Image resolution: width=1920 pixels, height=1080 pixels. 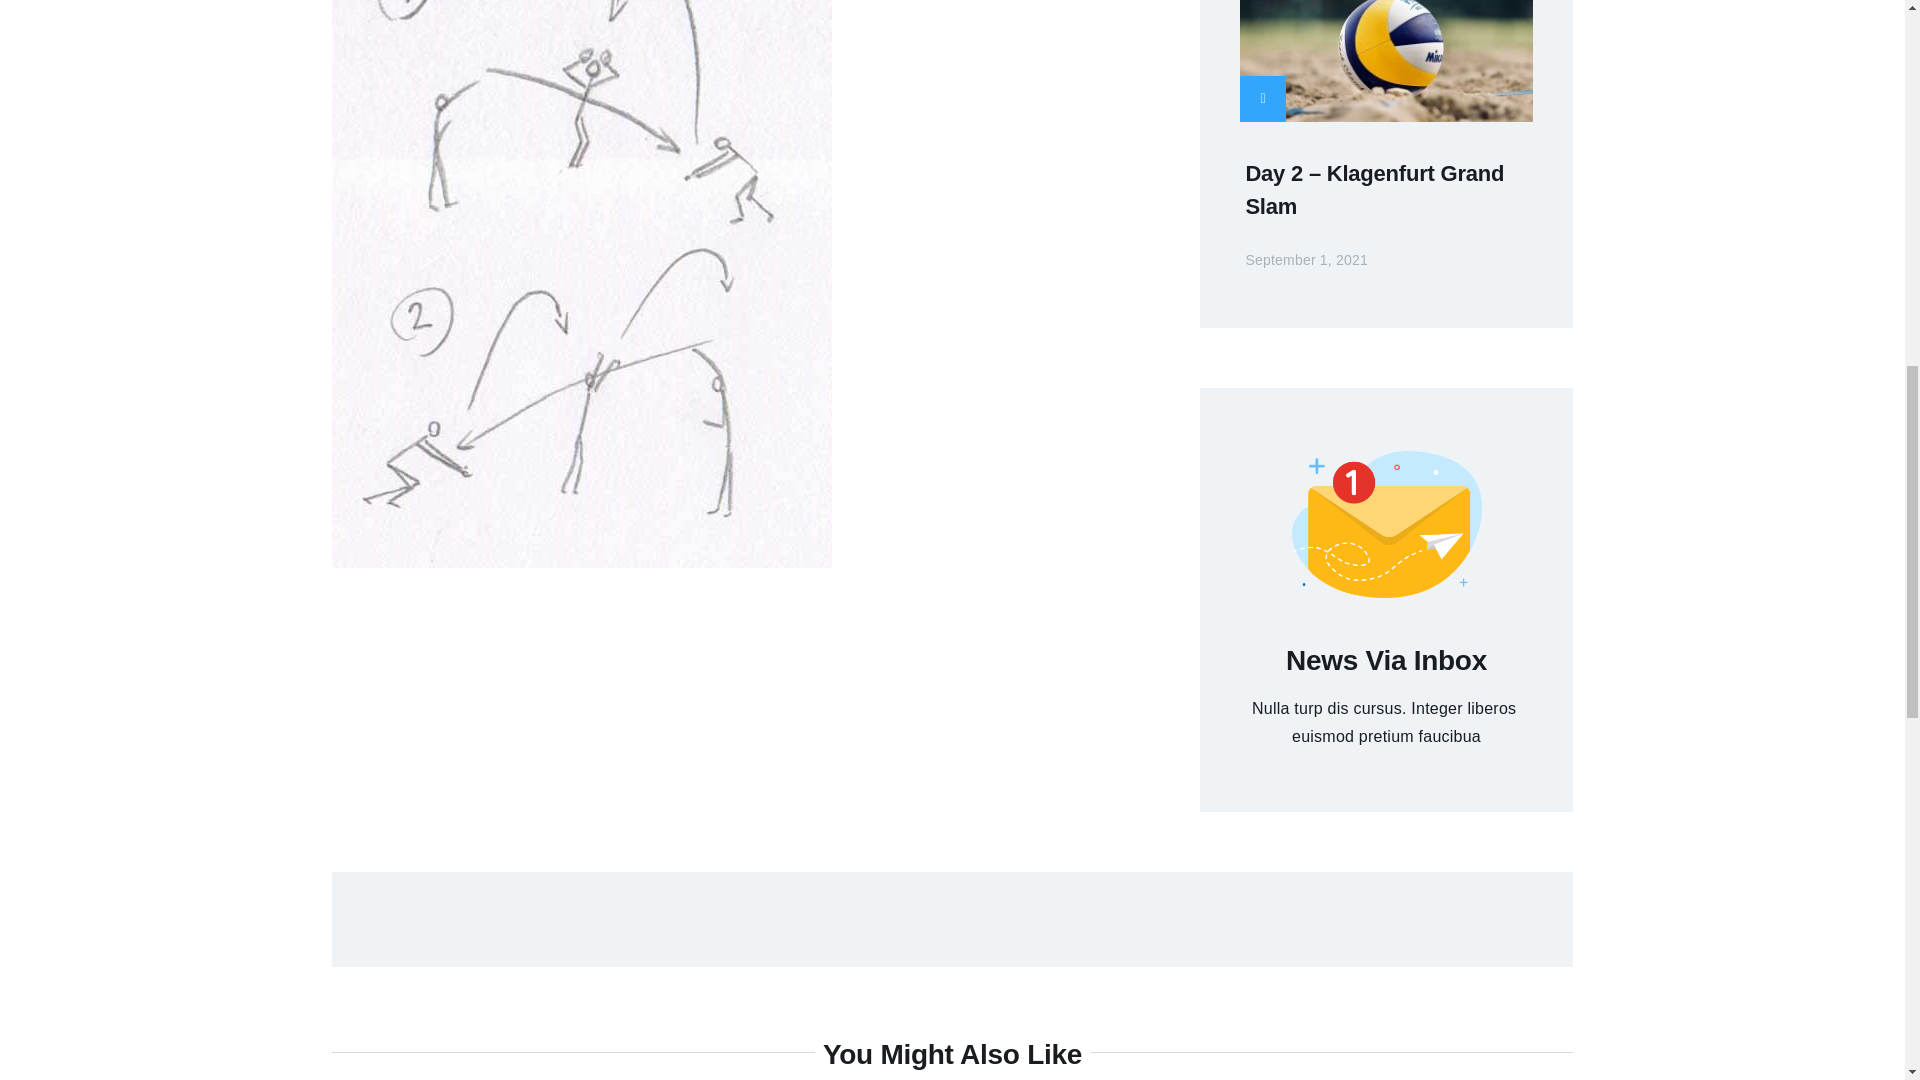 I want to click on September 1, 2021, so click(x=1318, y=259).